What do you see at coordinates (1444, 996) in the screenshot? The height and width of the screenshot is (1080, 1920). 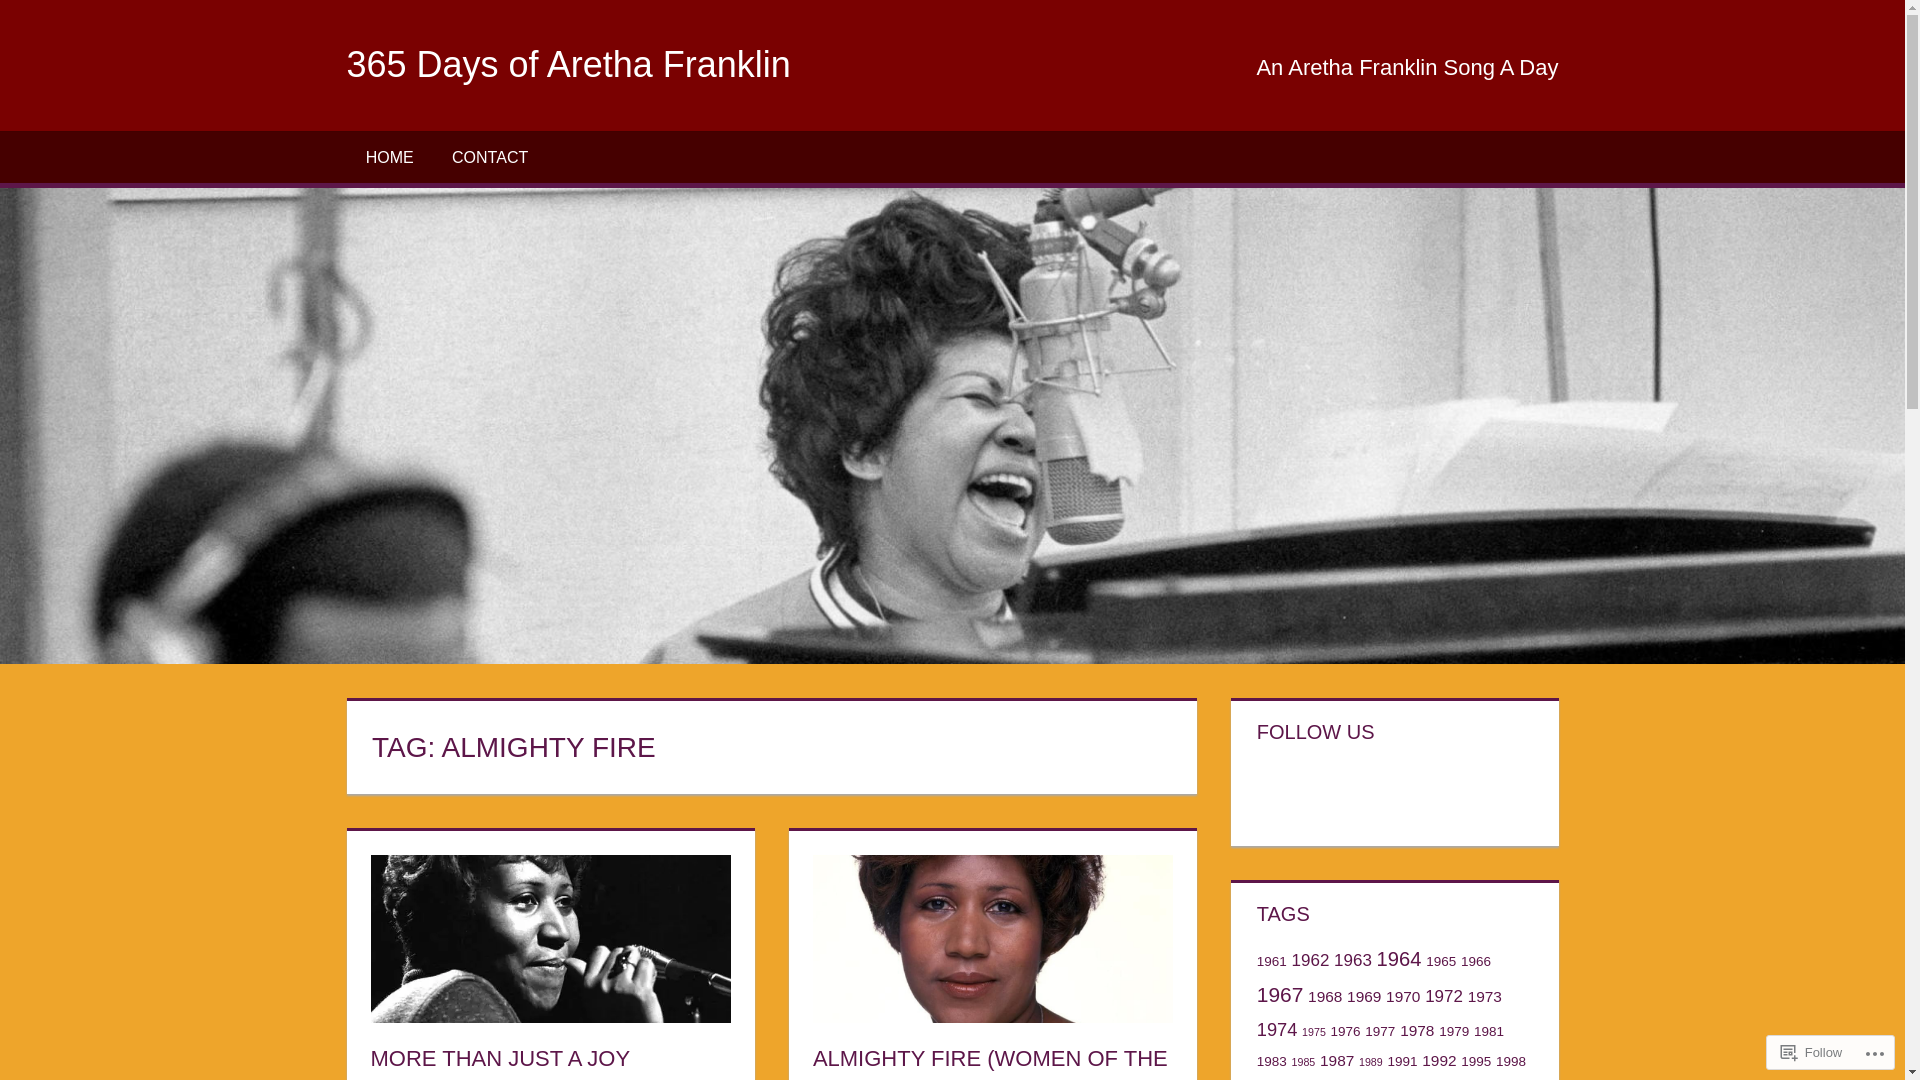 I see `1972` at bounding box center [1444, 996].